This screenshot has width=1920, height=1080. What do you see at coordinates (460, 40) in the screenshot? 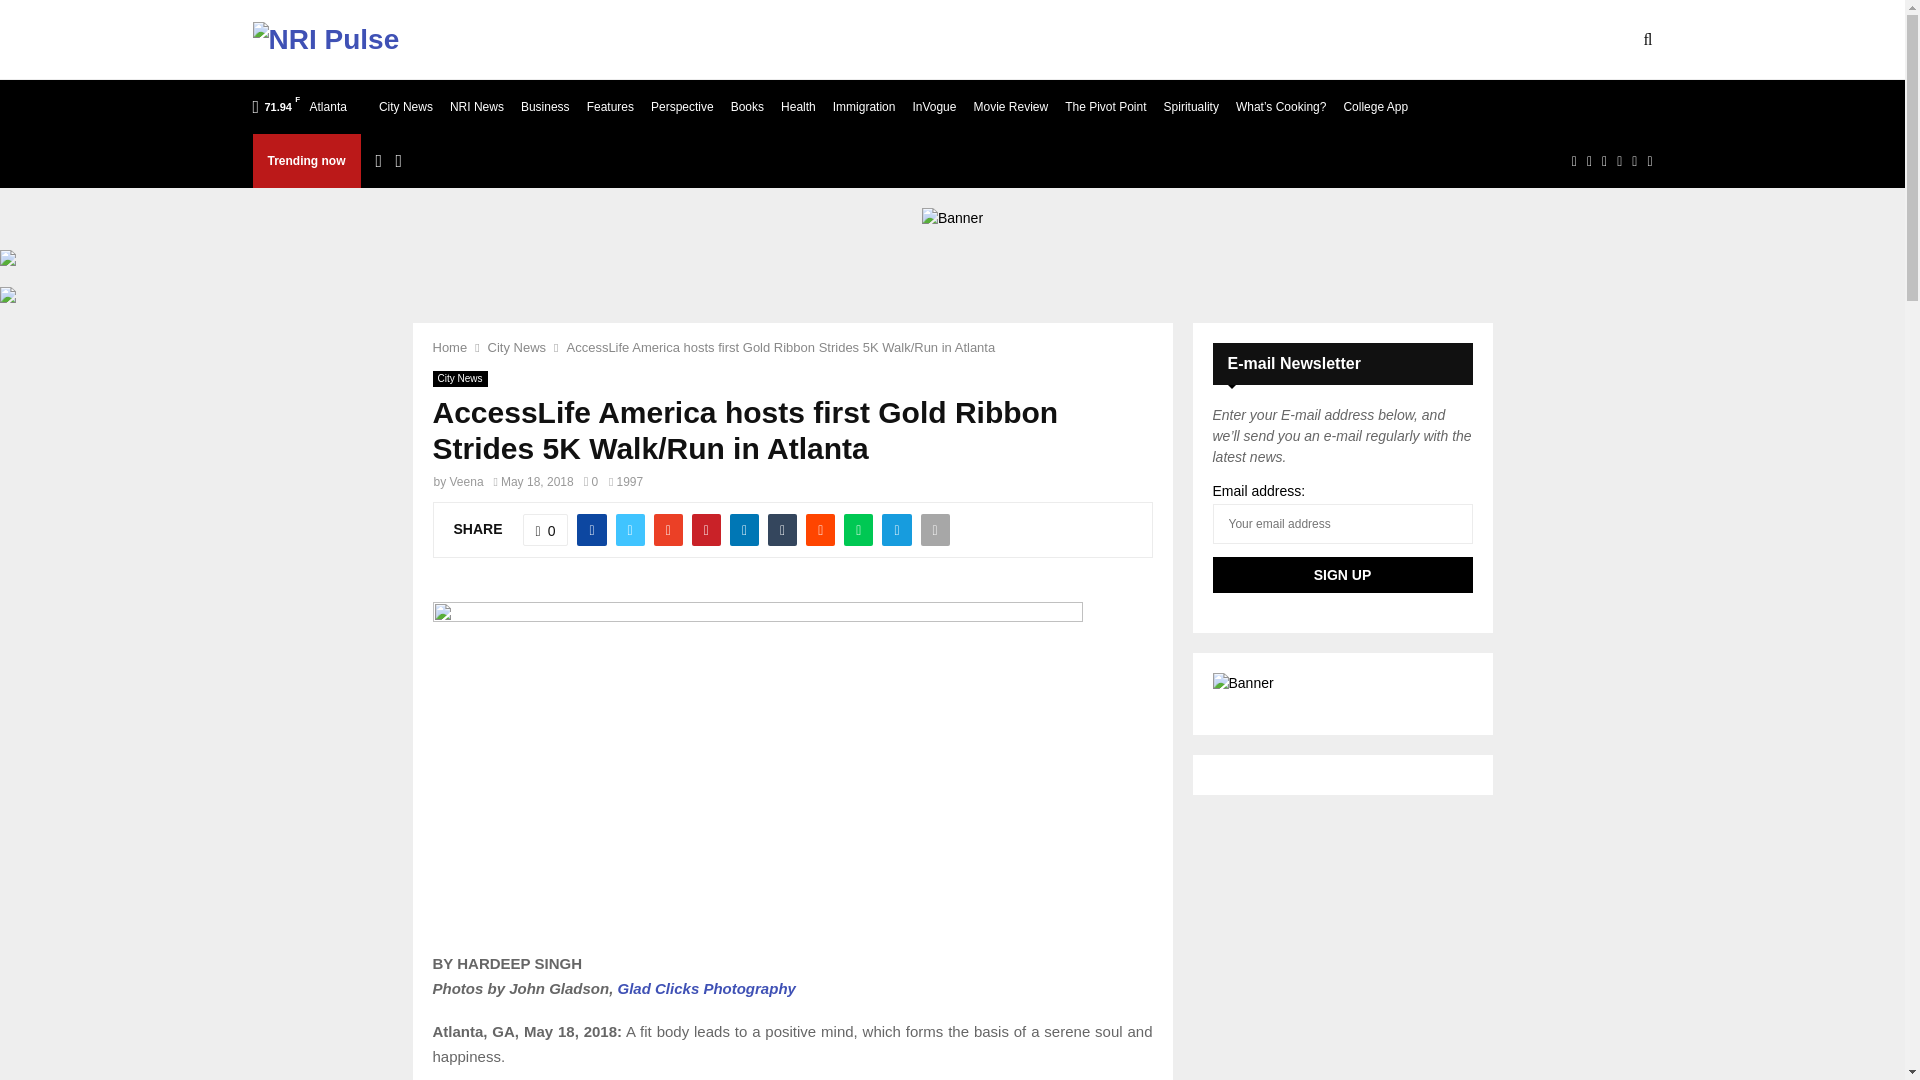
I see `HOME` at bounding box center [460, 40].